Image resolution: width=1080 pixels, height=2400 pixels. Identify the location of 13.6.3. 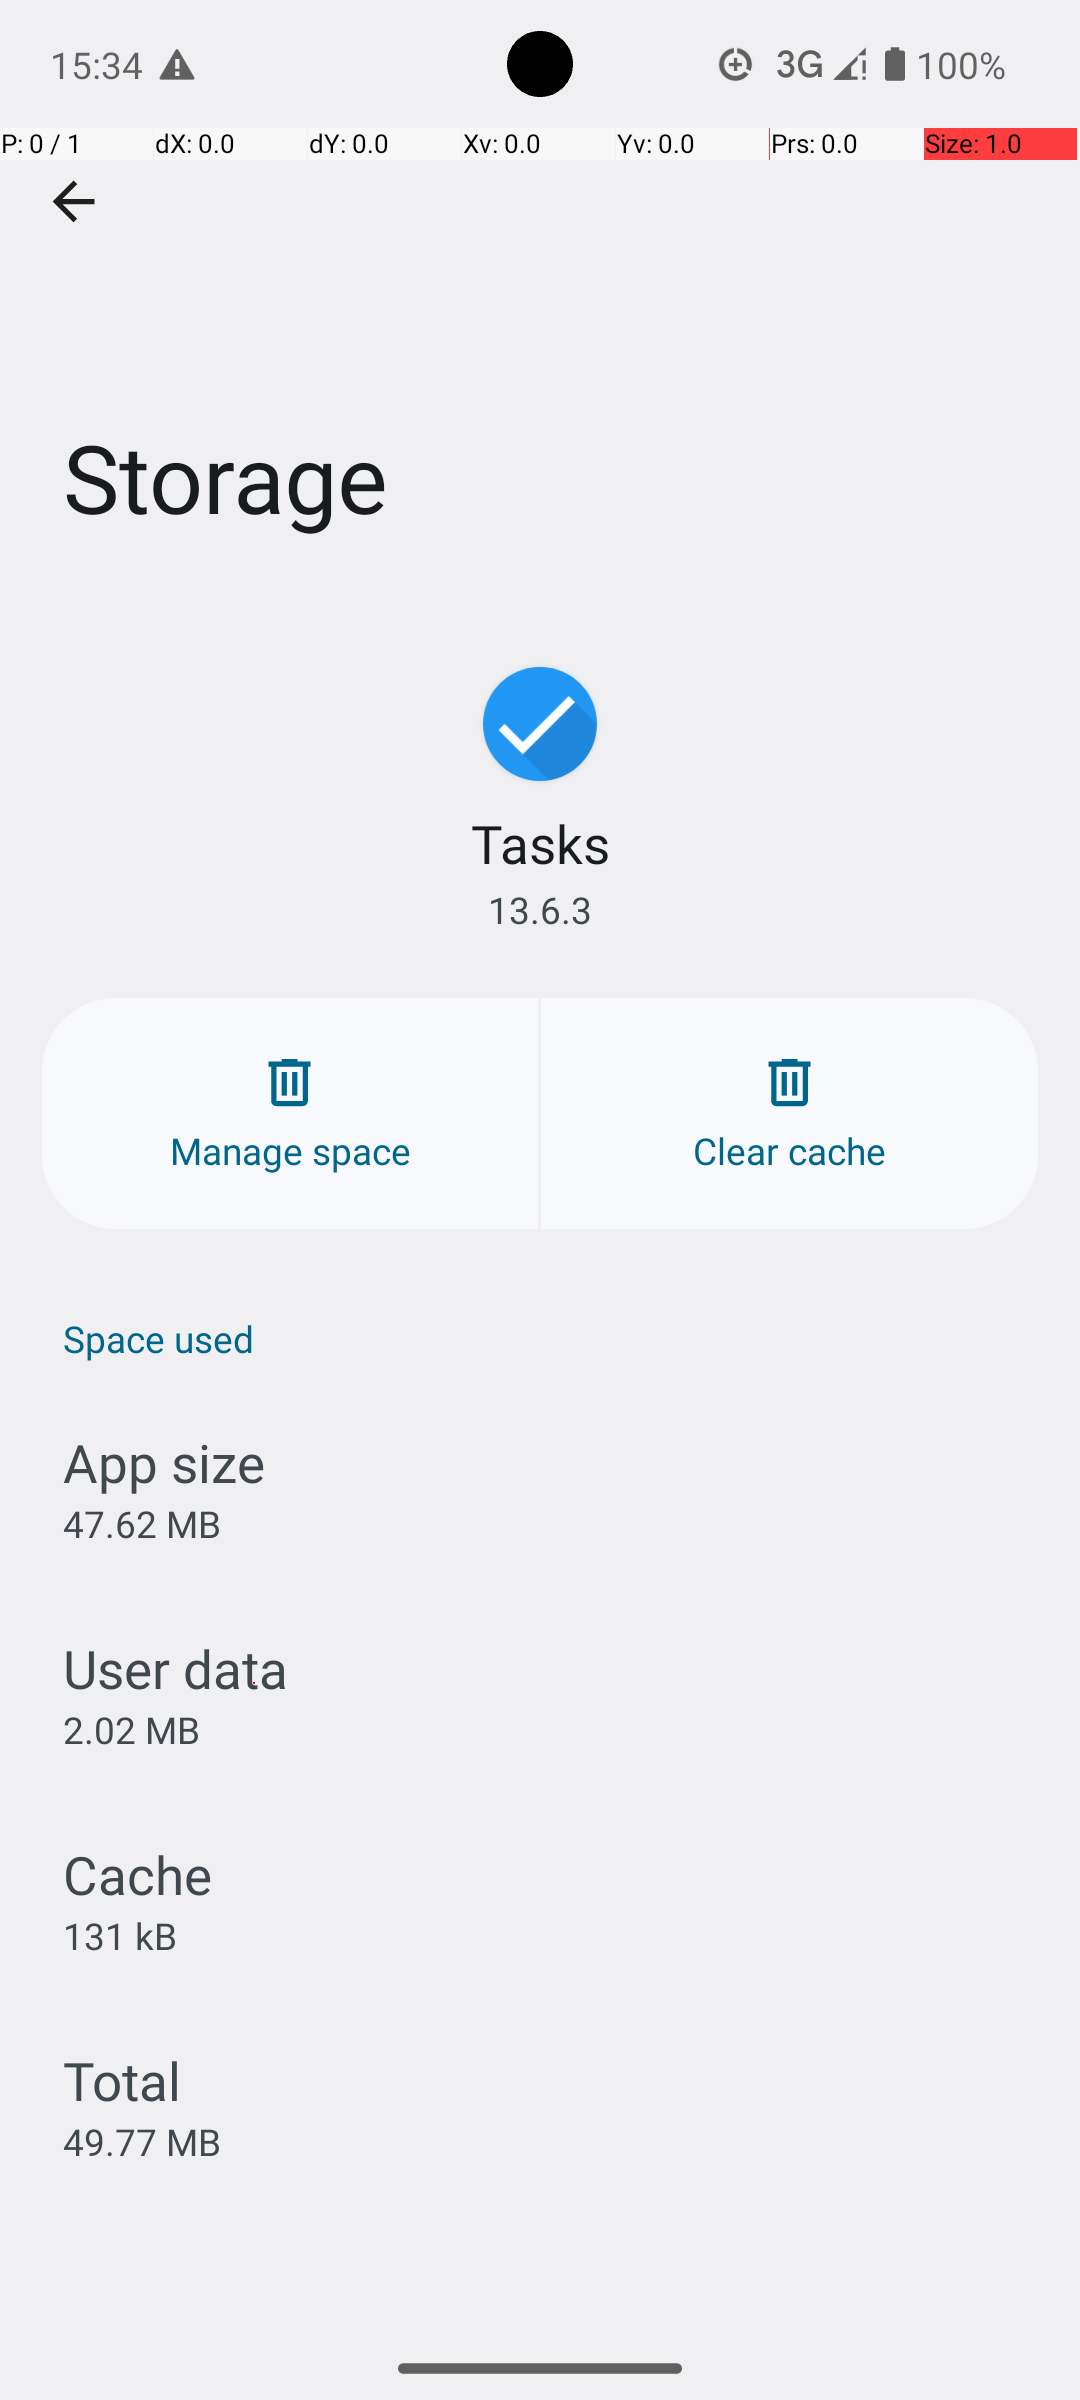
(540, 910).